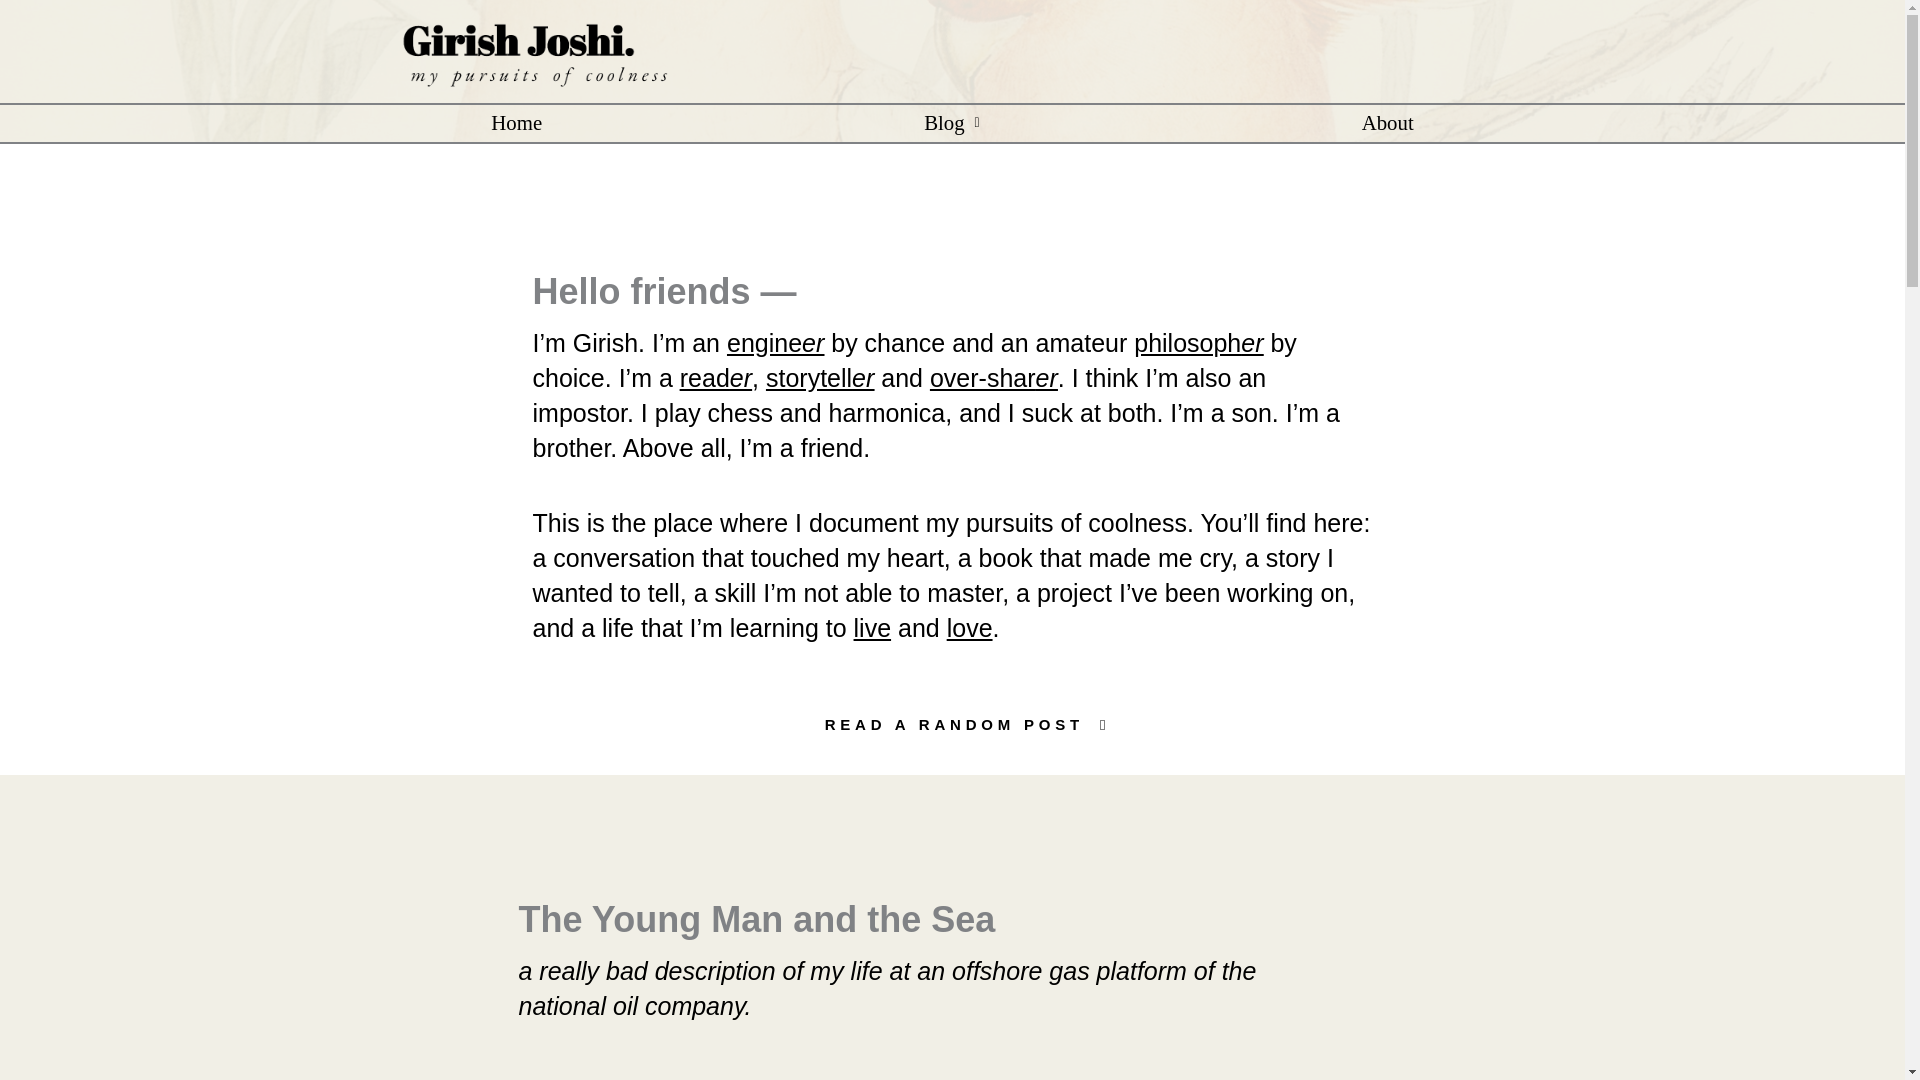  I want to click on Home, so click(516, 122).